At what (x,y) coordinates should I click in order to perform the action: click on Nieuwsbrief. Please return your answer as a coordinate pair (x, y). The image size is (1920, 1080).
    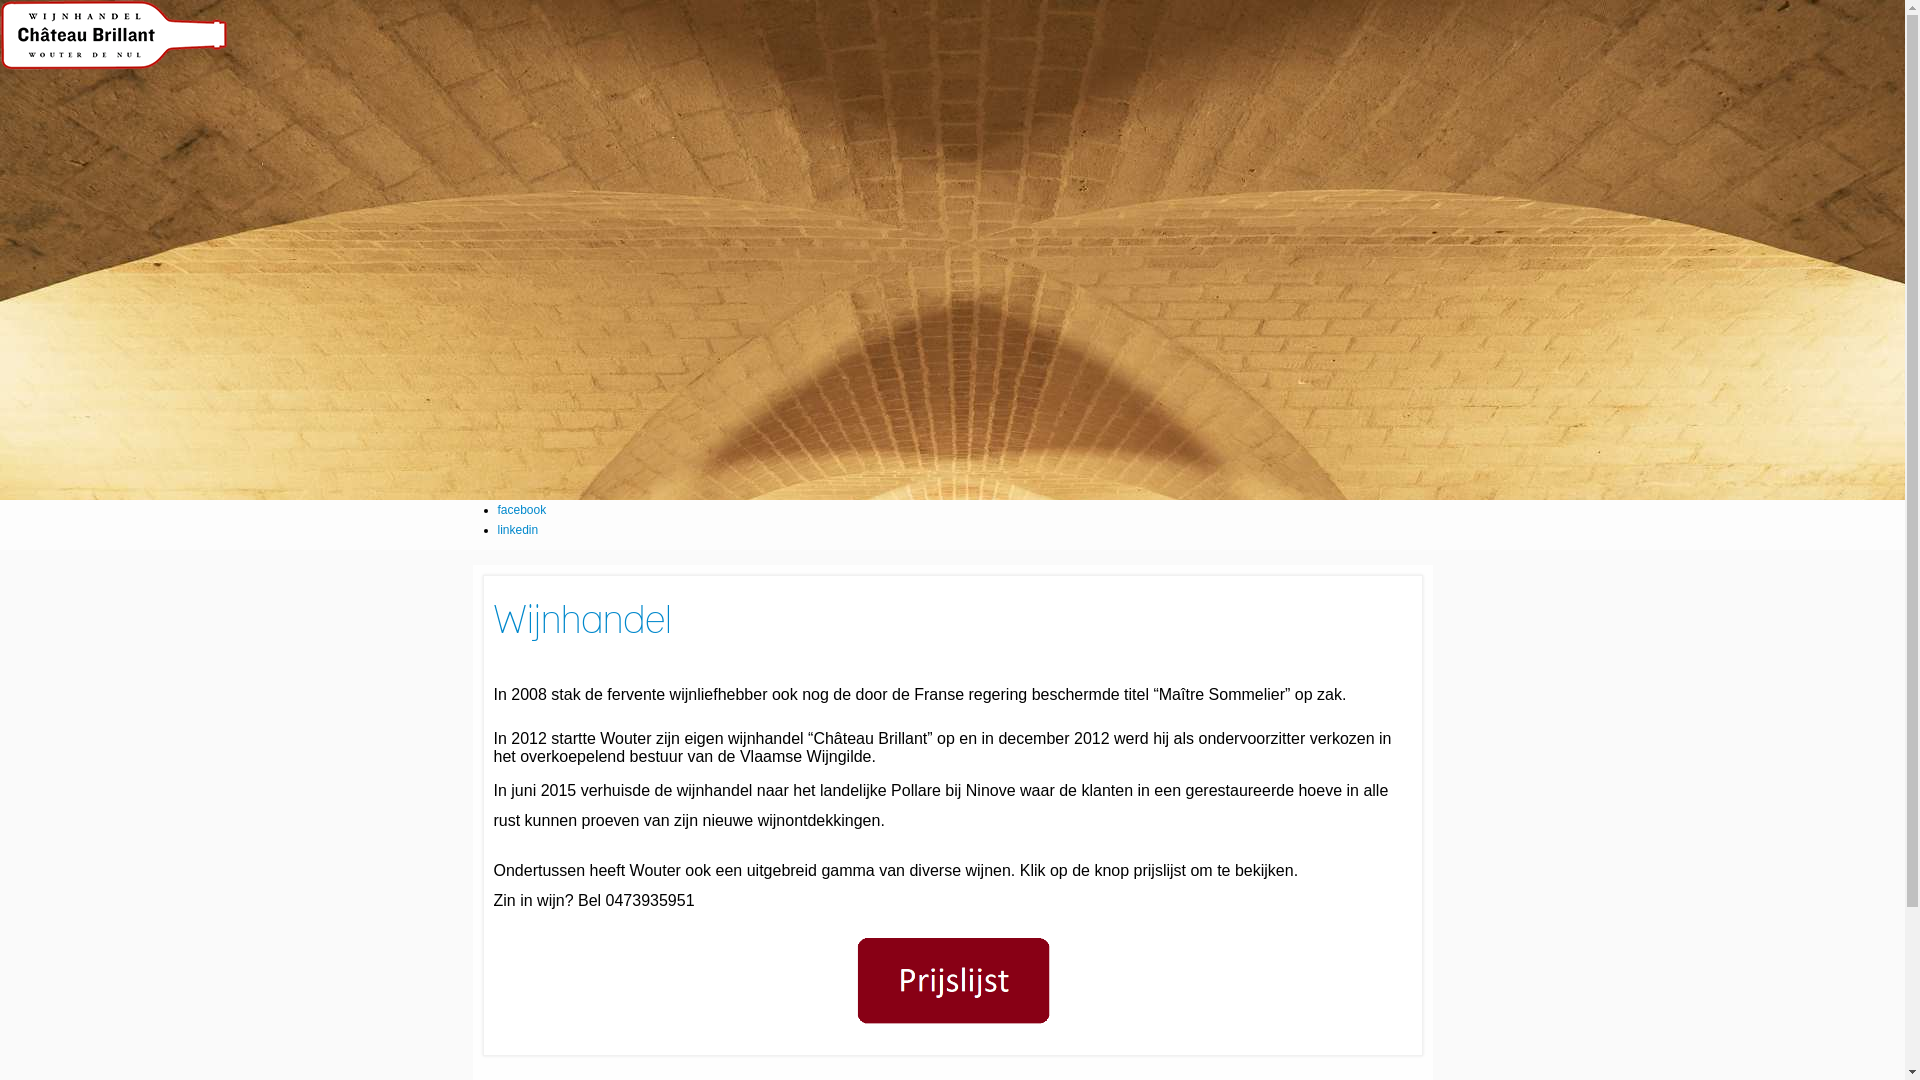
    Looking at the image, I should click on (56, 140).